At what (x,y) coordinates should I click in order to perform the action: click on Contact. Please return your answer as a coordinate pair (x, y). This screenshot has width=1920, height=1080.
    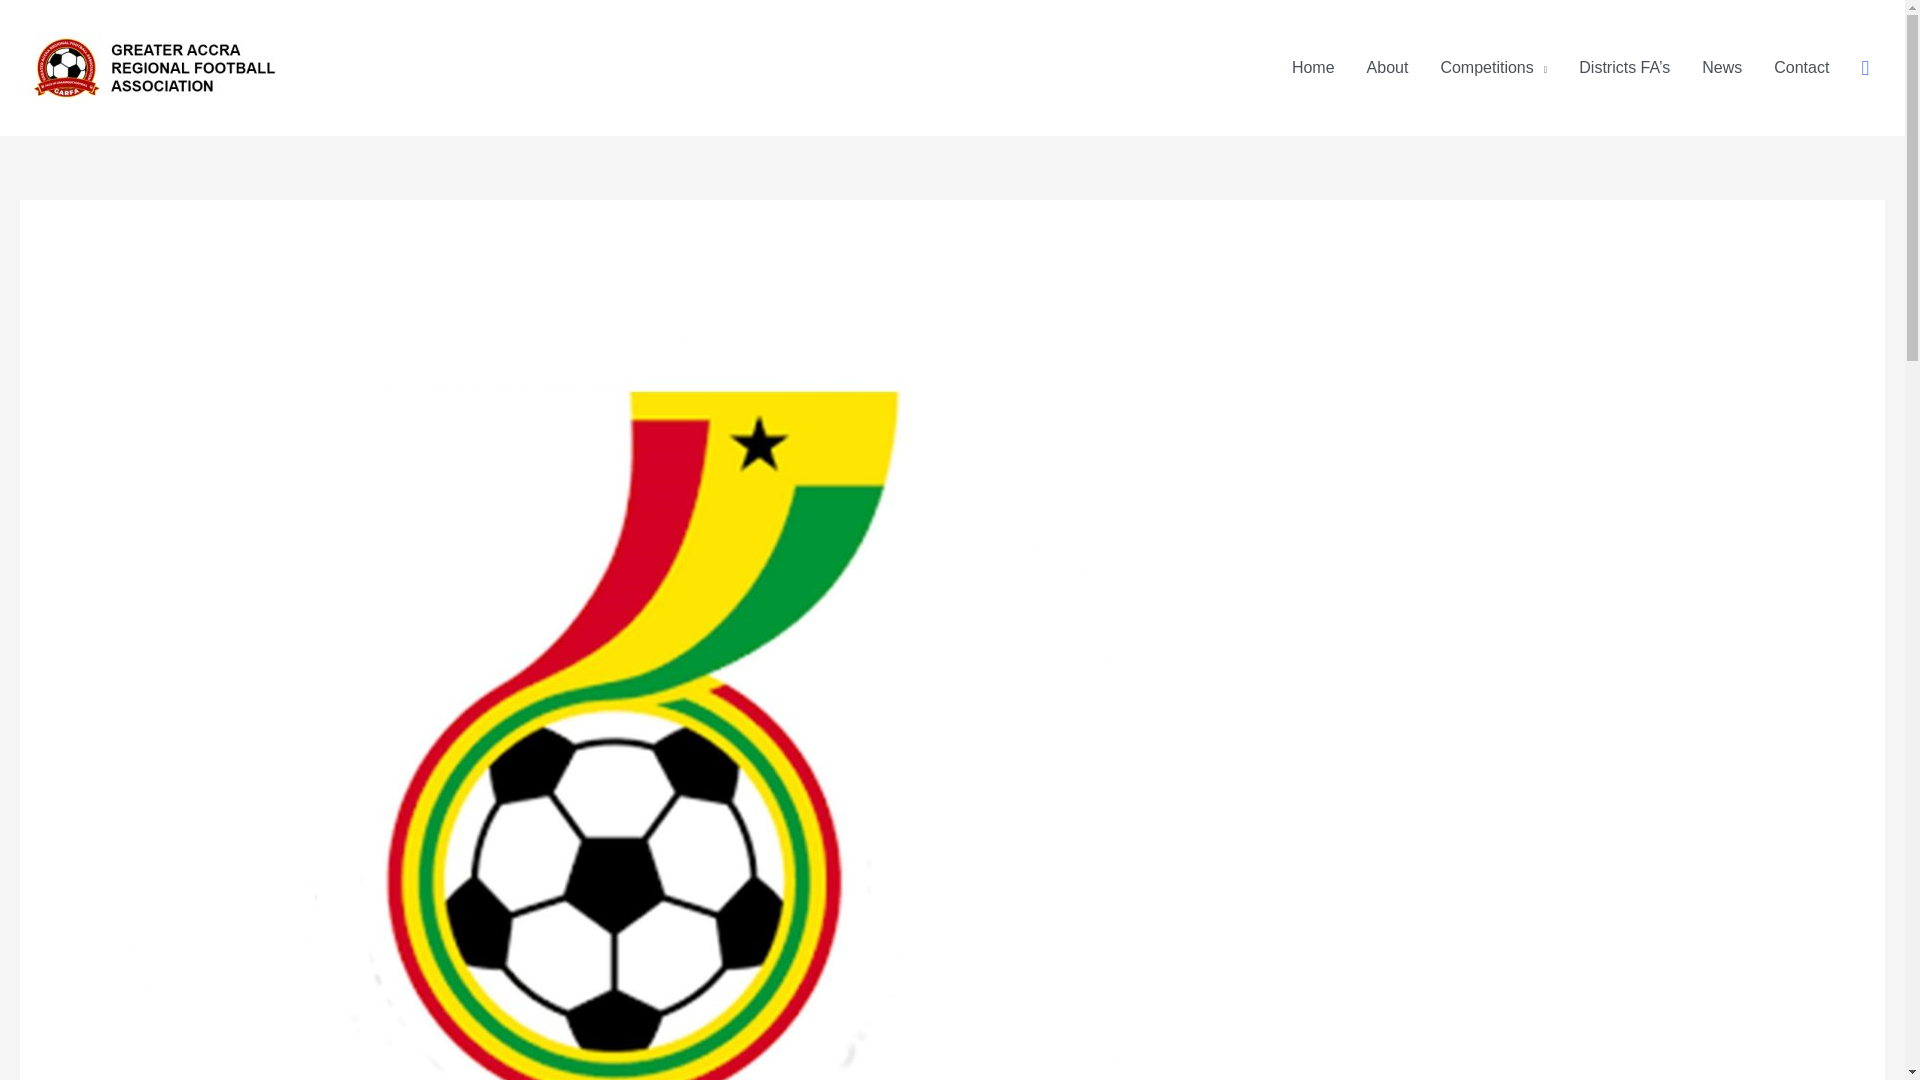
    Looking at the image, I should click on (1802, 68).